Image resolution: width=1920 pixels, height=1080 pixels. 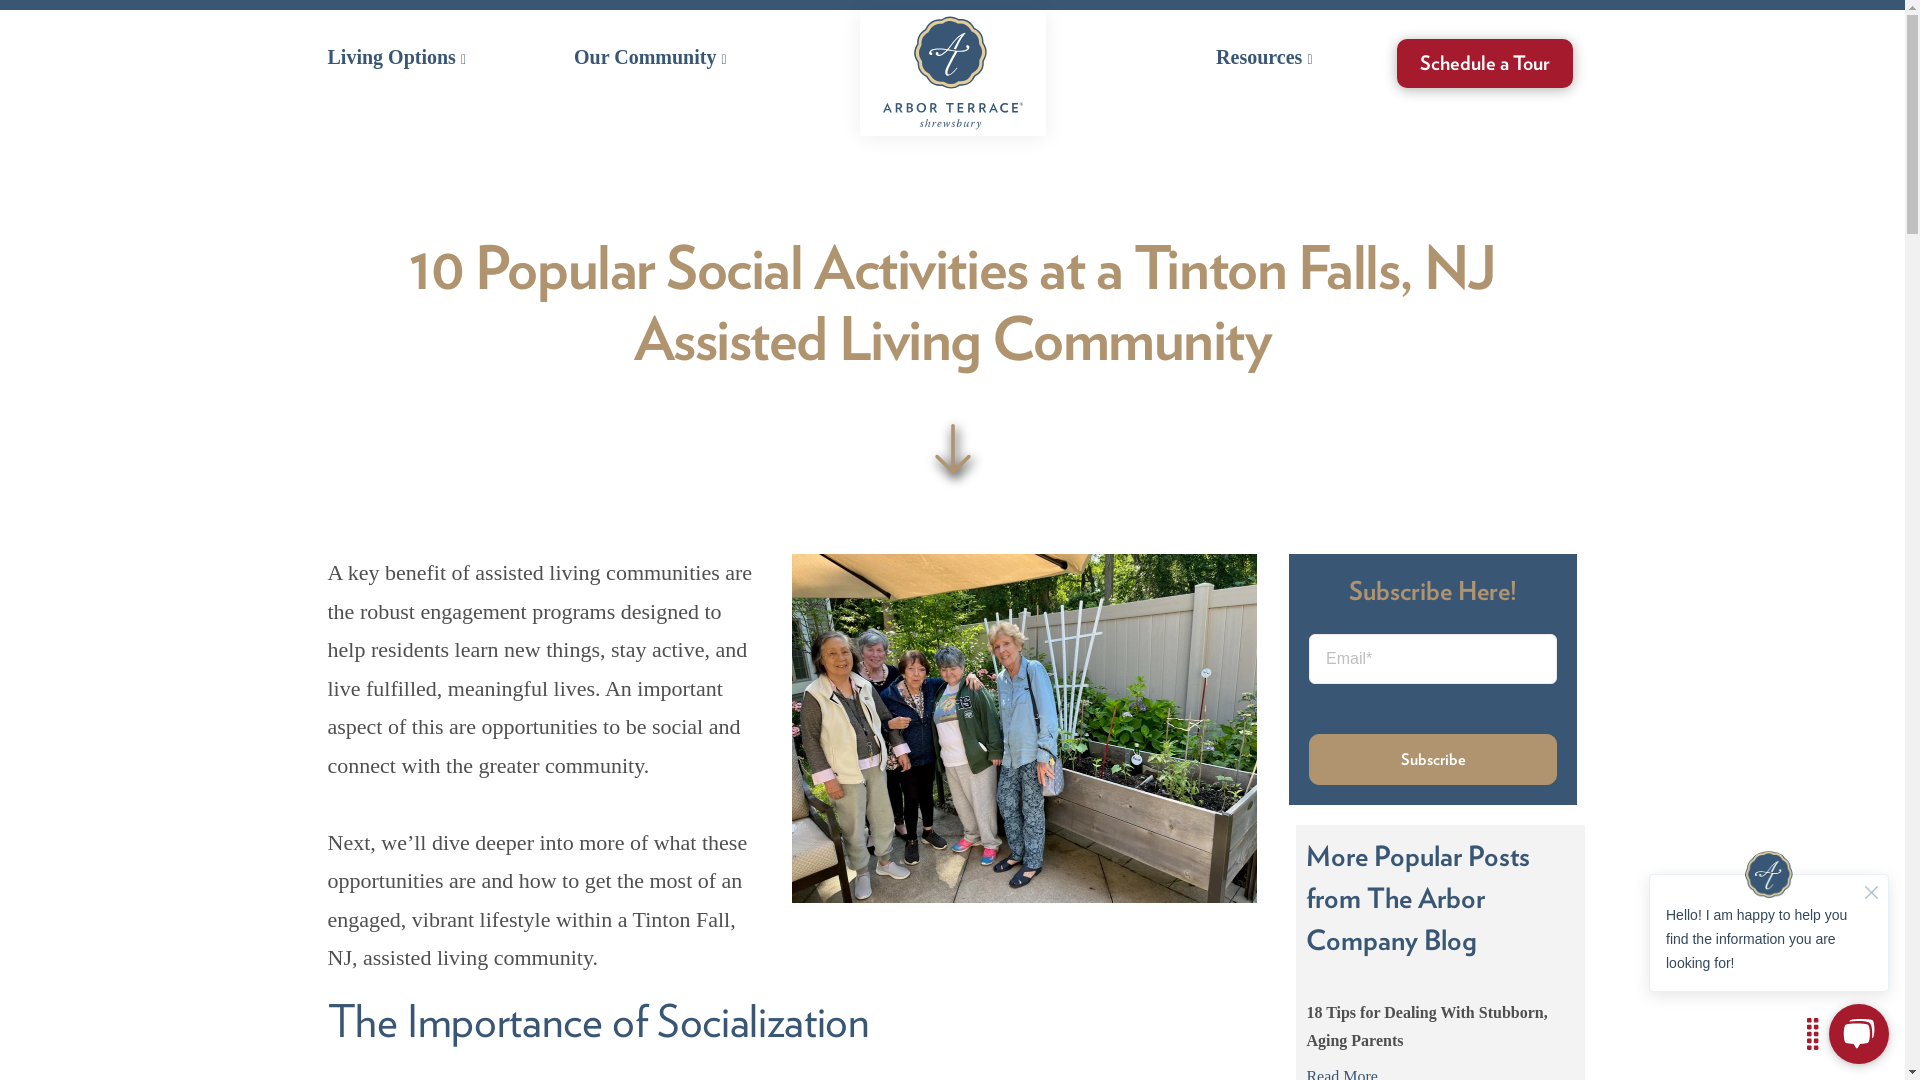 What do you see at coordinates (1433, 760) in the screenshot?
I see `Subscribe` at bounding box center [1433, 760].